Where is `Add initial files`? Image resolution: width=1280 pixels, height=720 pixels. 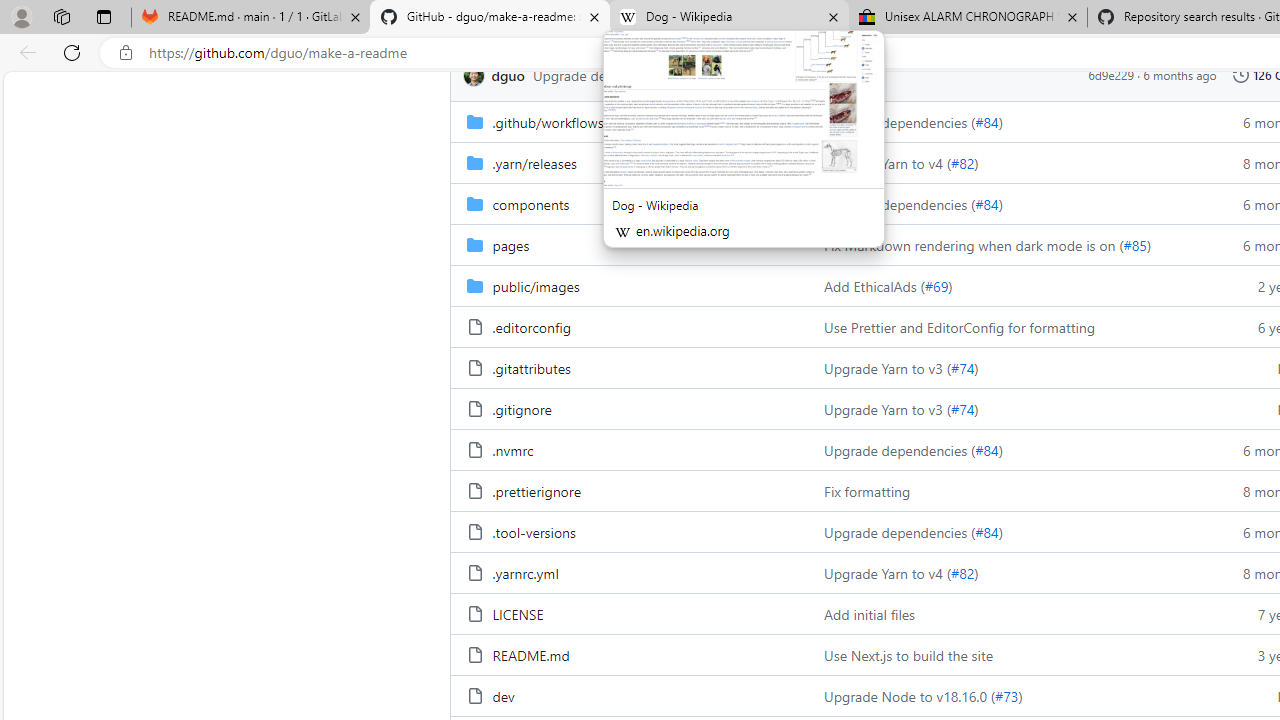
Add initial files is located at coordinates (1008, 614).